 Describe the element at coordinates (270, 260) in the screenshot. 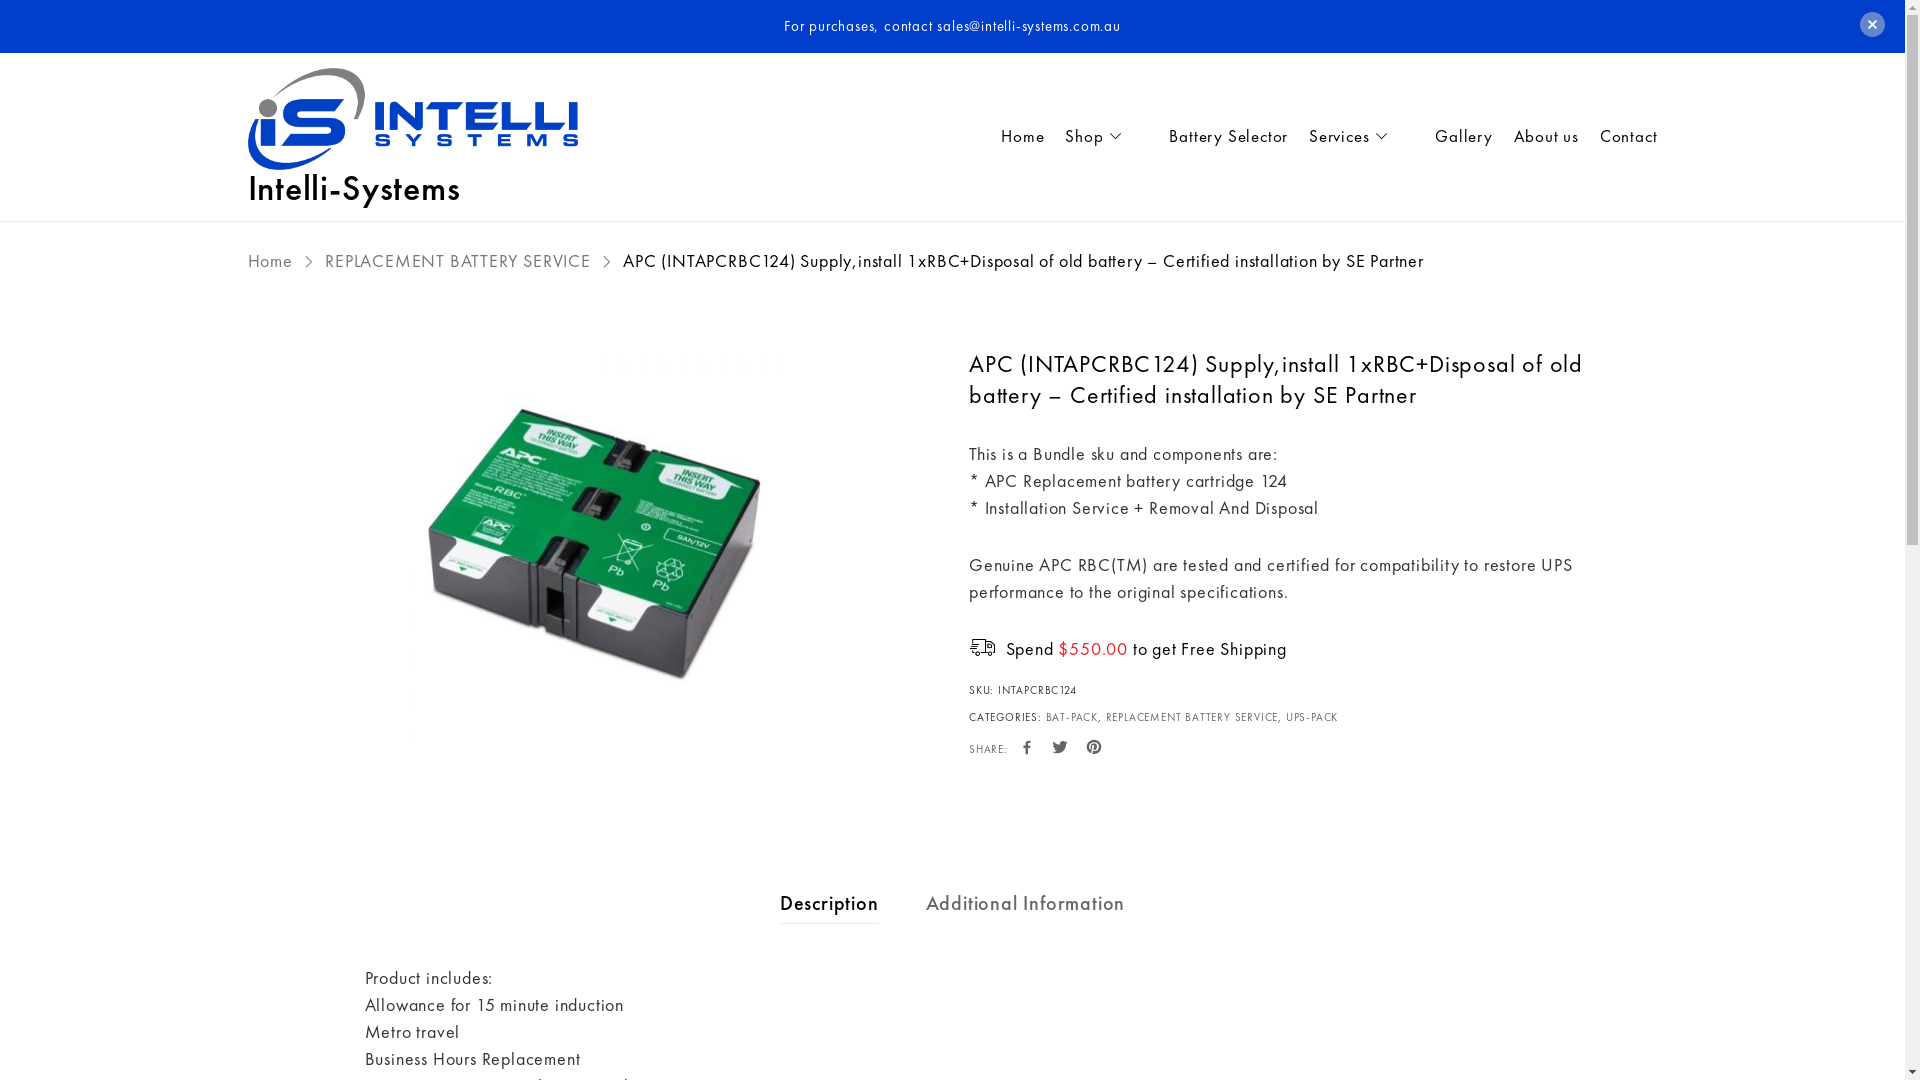

I see `Home` at that location.